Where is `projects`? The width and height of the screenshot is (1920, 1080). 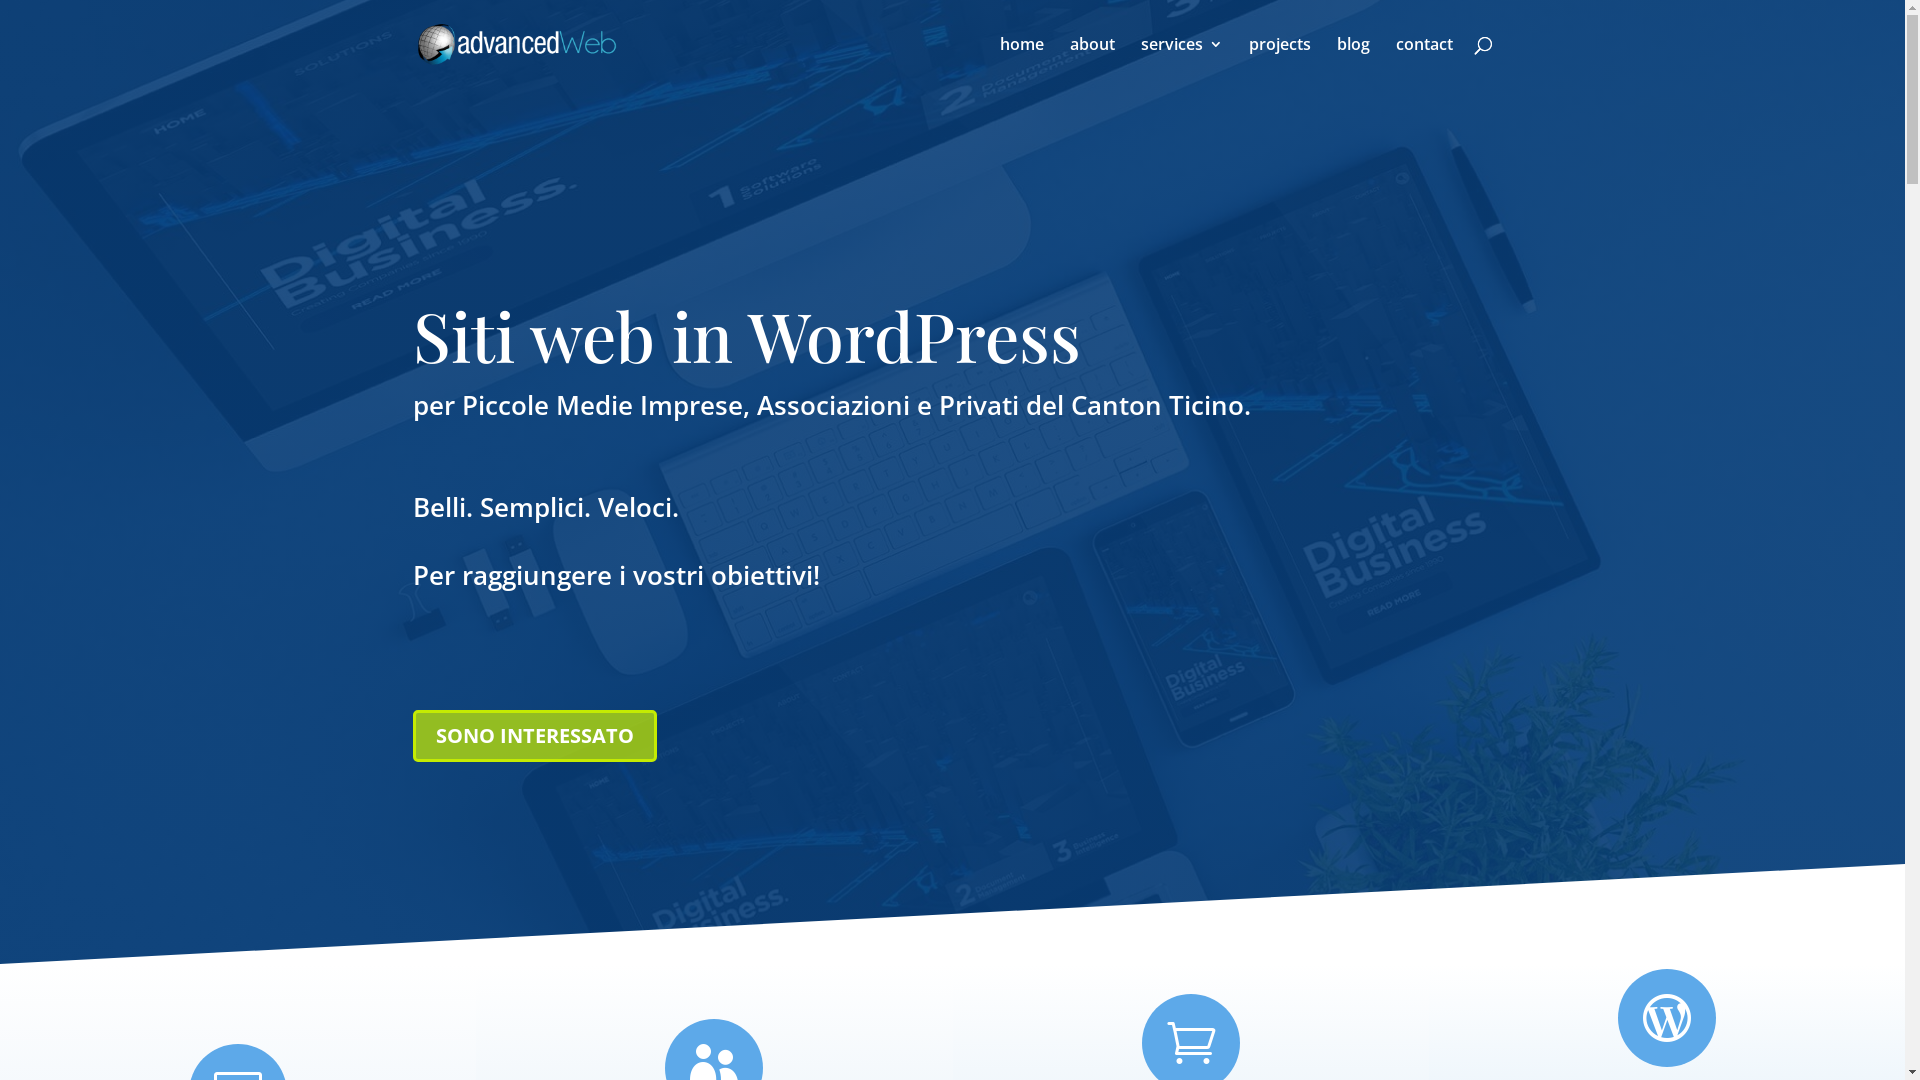
projects is located at coordinates (1279, 62).